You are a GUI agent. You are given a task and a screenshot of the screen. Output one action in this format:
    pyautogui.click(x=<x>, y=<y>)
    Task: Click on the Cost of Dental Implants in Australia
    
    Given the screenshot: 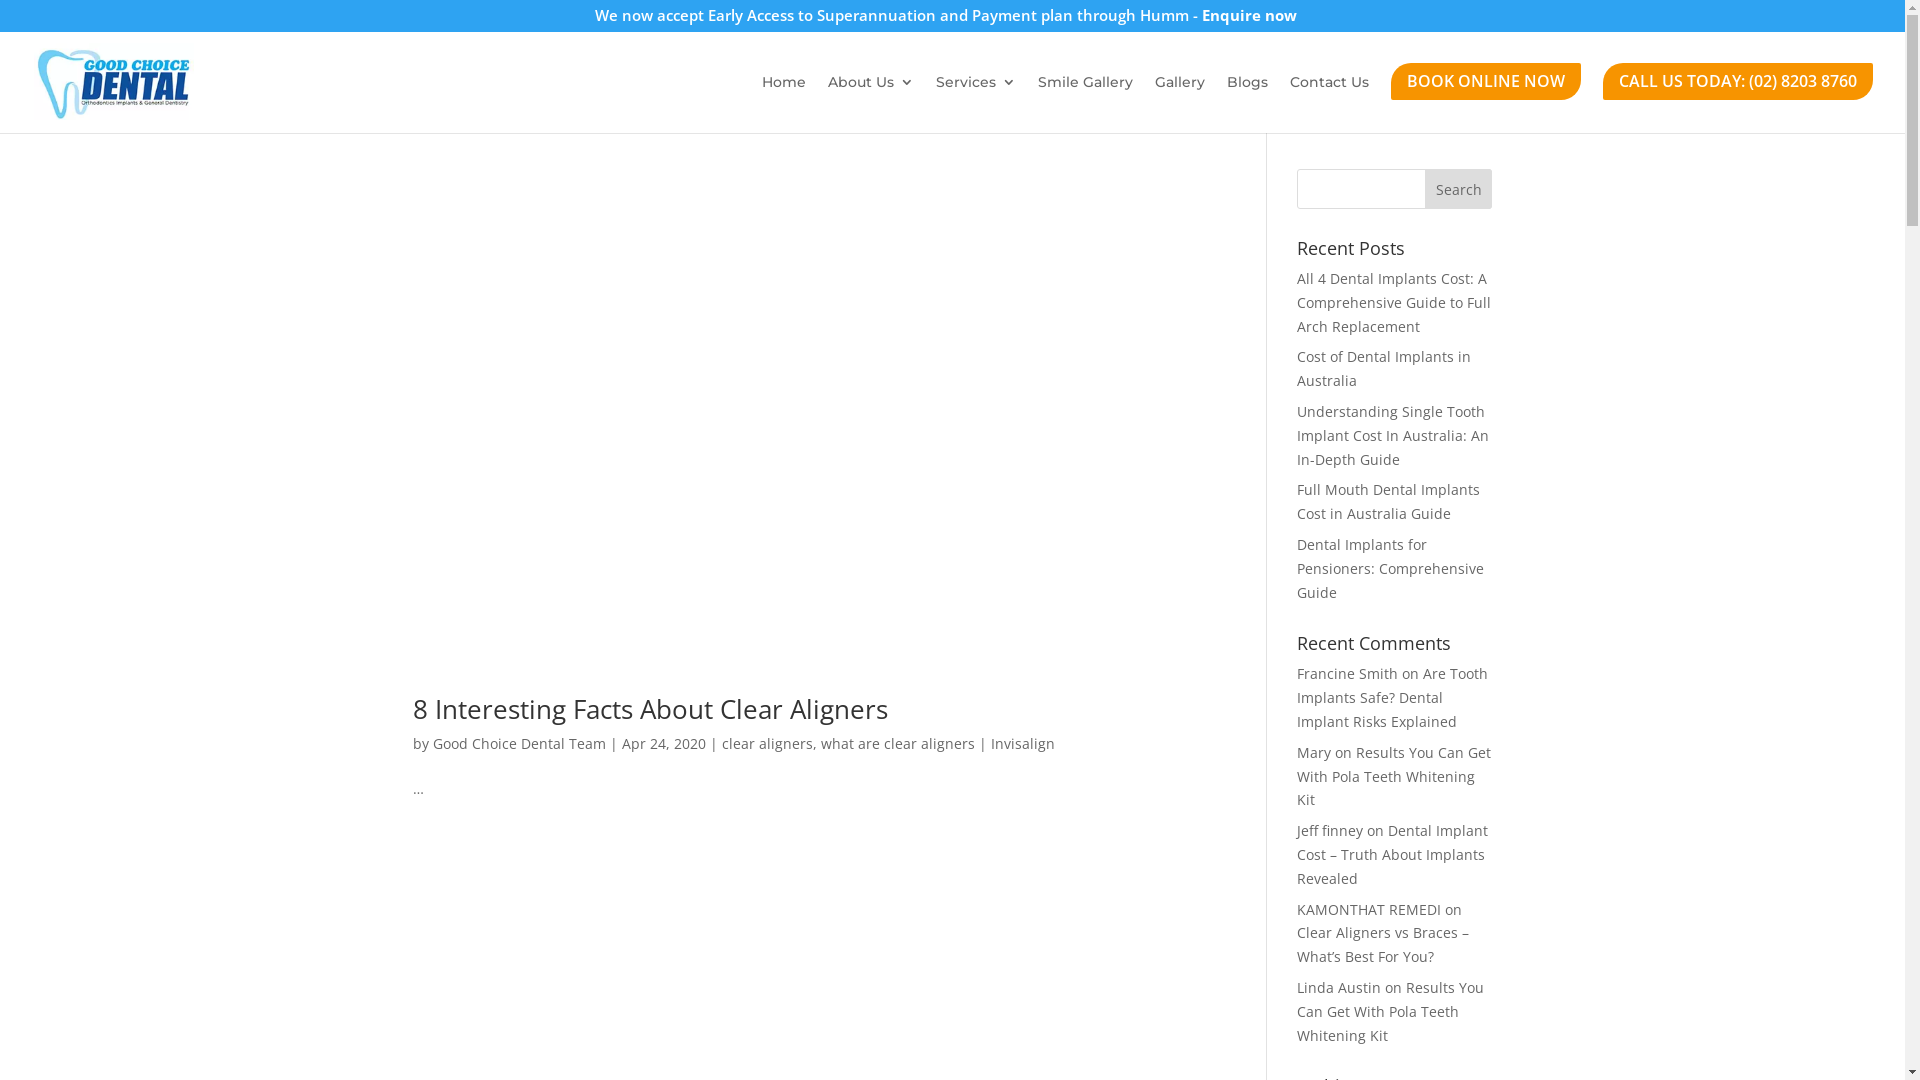 What is the action you would take?
    pyautogui.click(x=1384, y=368)
    